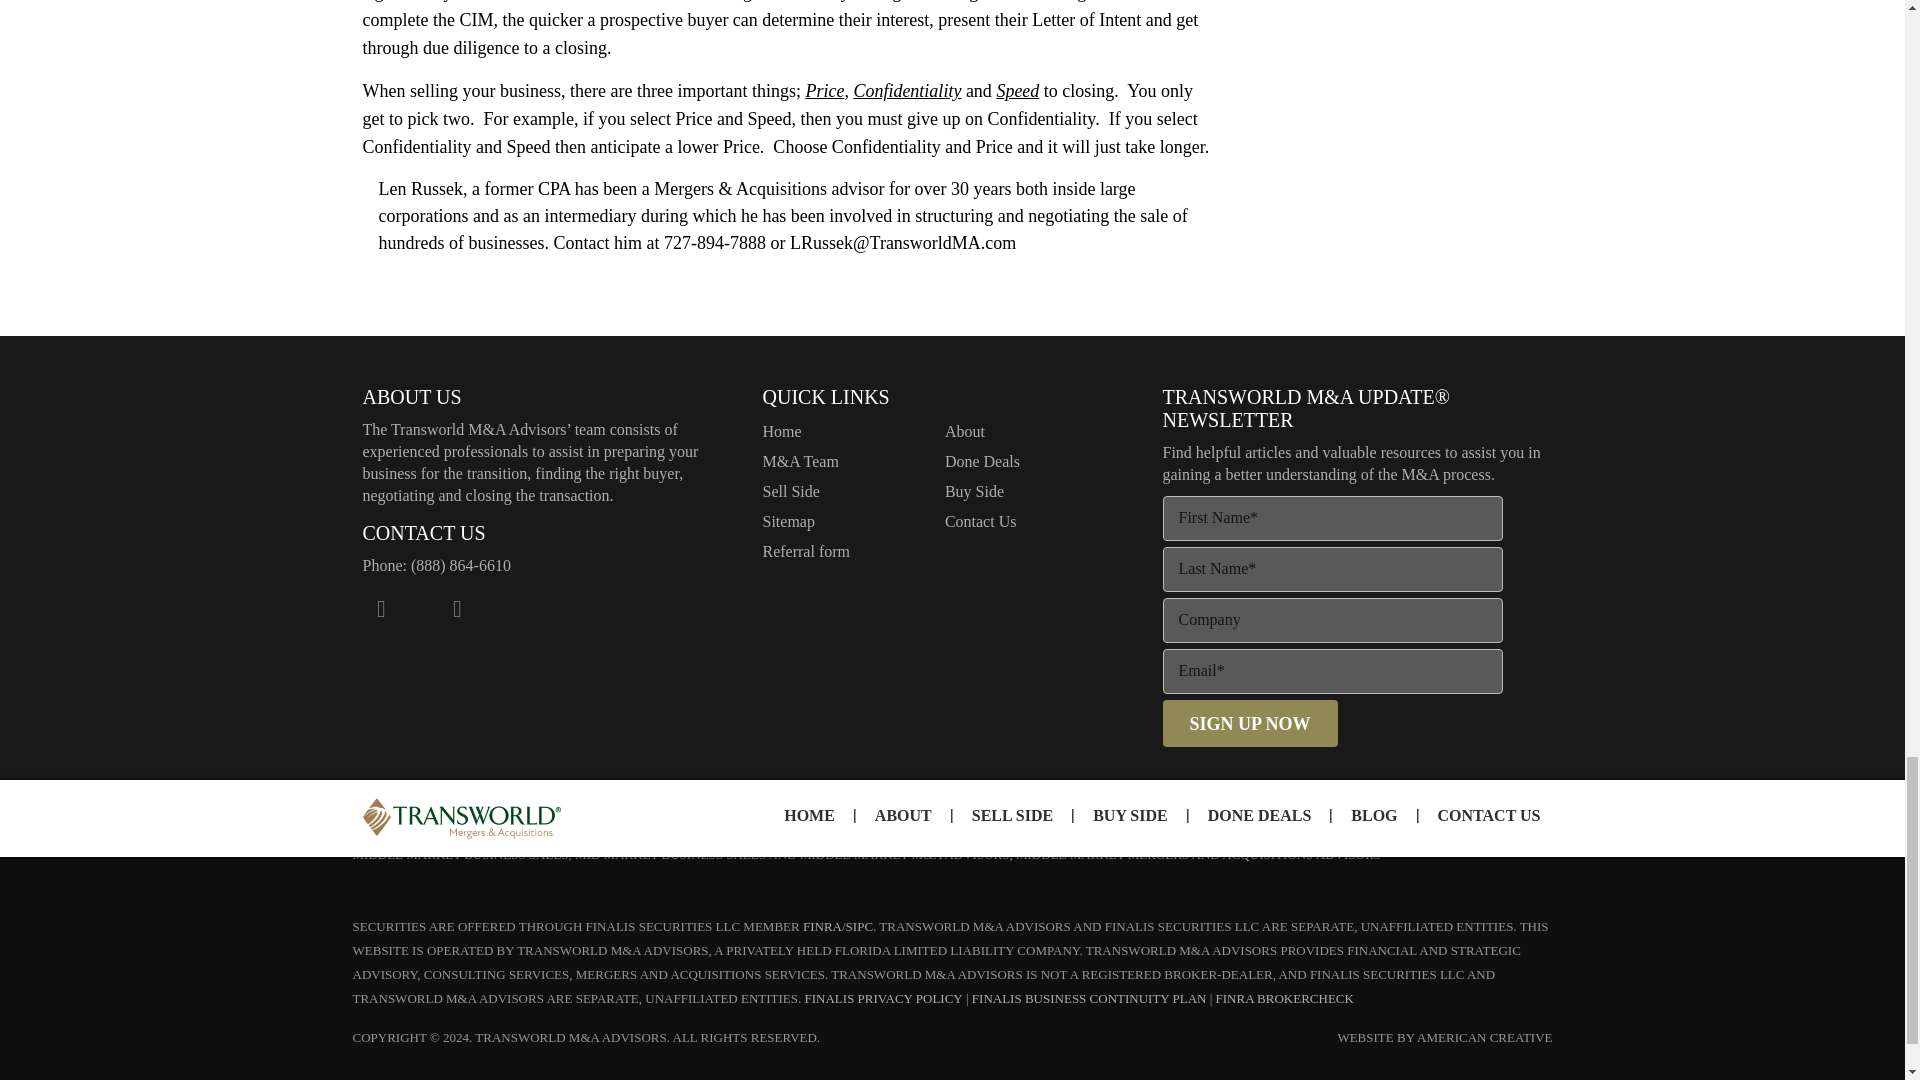 This screenshot has height=1080, width=1920. What do you see at coordinates (790, 491) in the screenshot?
I see `Sell Side` at bounding box center [790, 491].